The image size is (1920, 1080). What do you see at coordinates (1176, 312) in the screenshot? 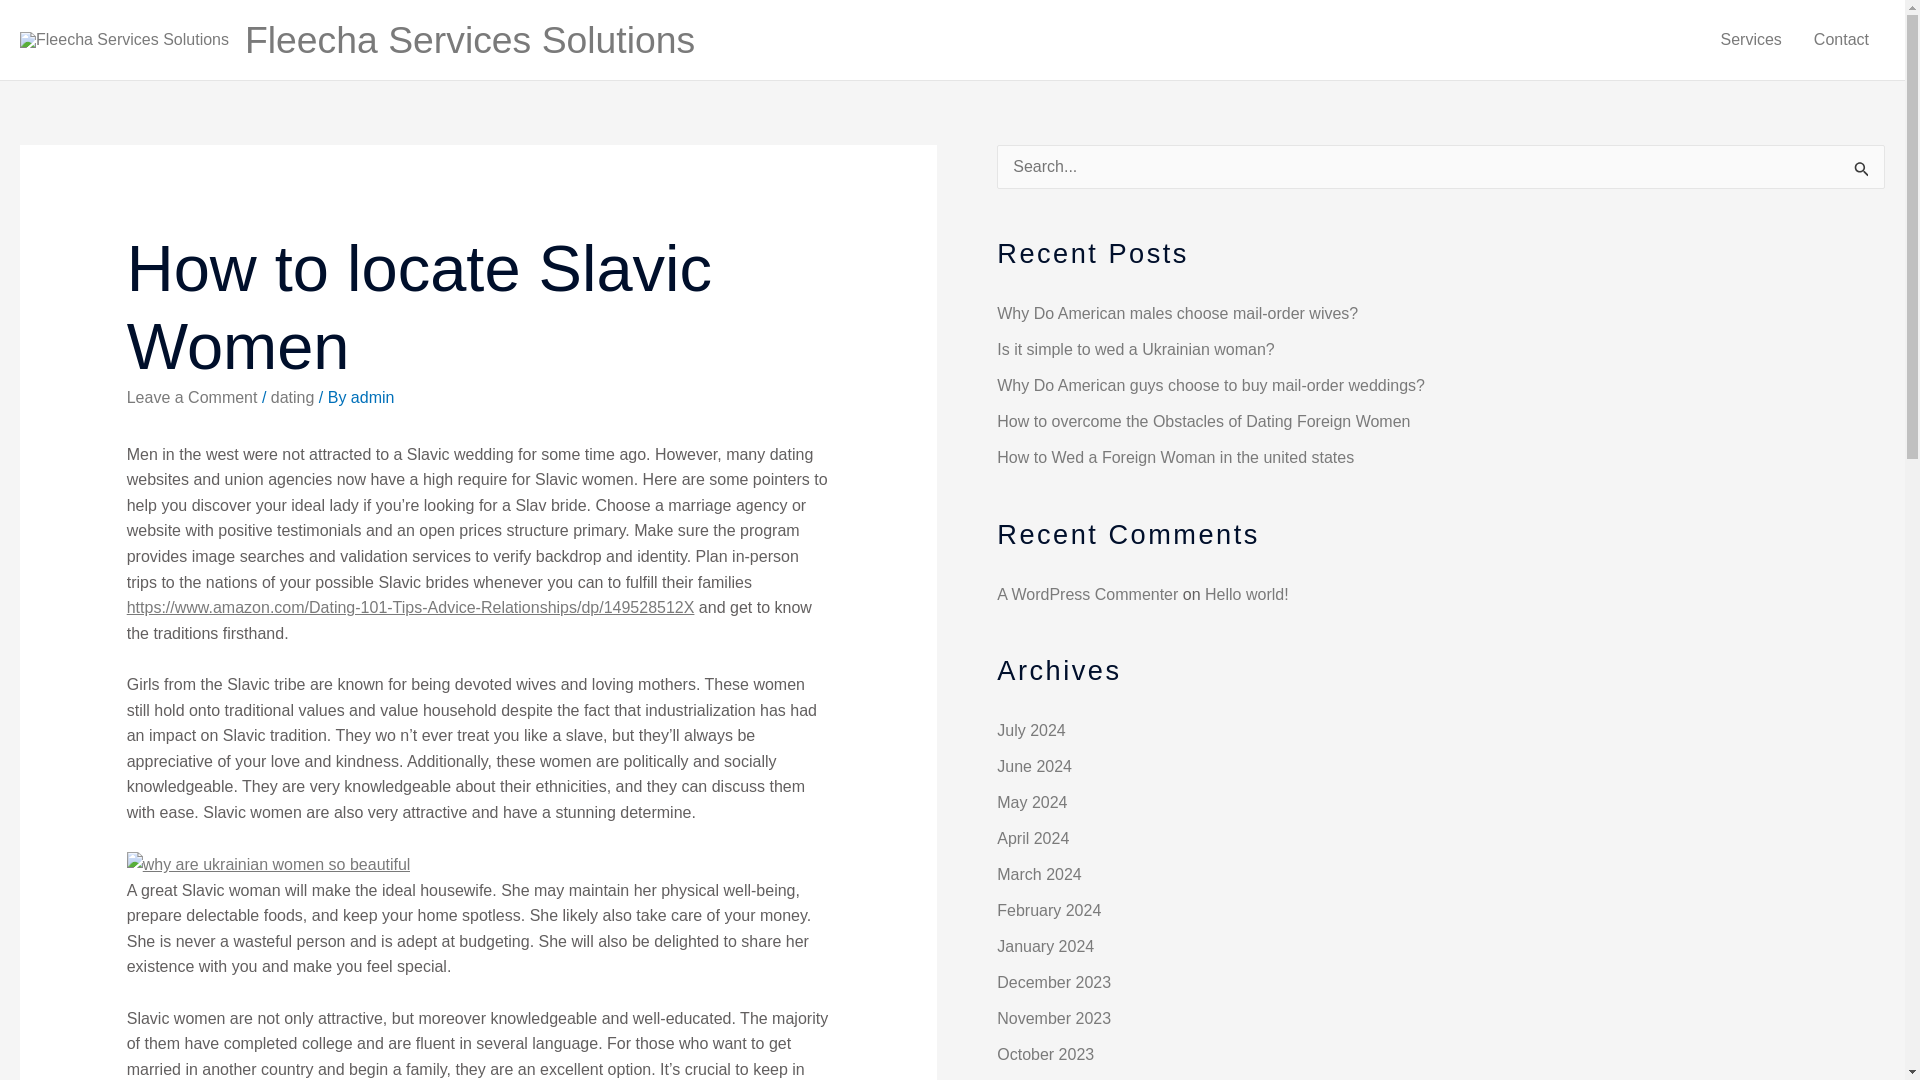
I see `Why Do American males choose mail-order wives?` at bounding box center [1176, 312].